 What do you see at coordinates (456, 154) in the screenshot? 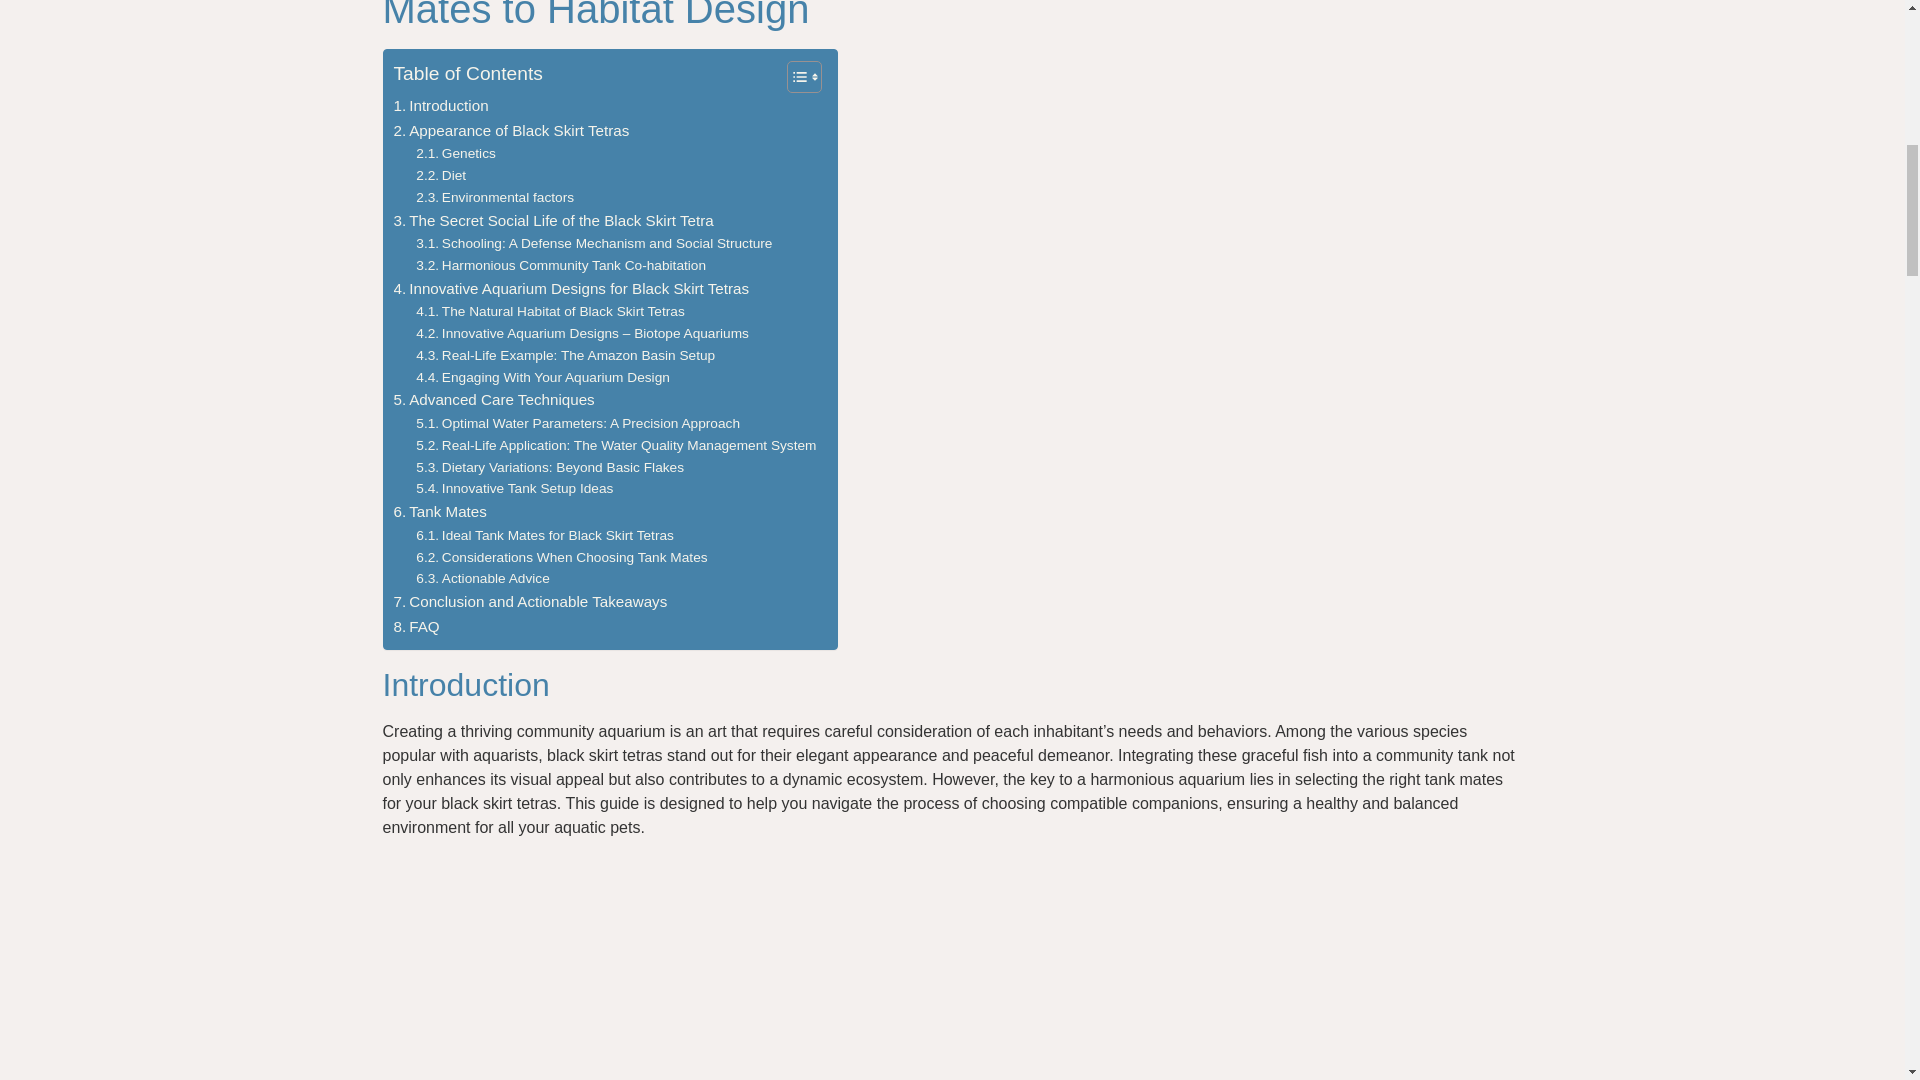
I see `Genetics` at bounding box center [456, 154].